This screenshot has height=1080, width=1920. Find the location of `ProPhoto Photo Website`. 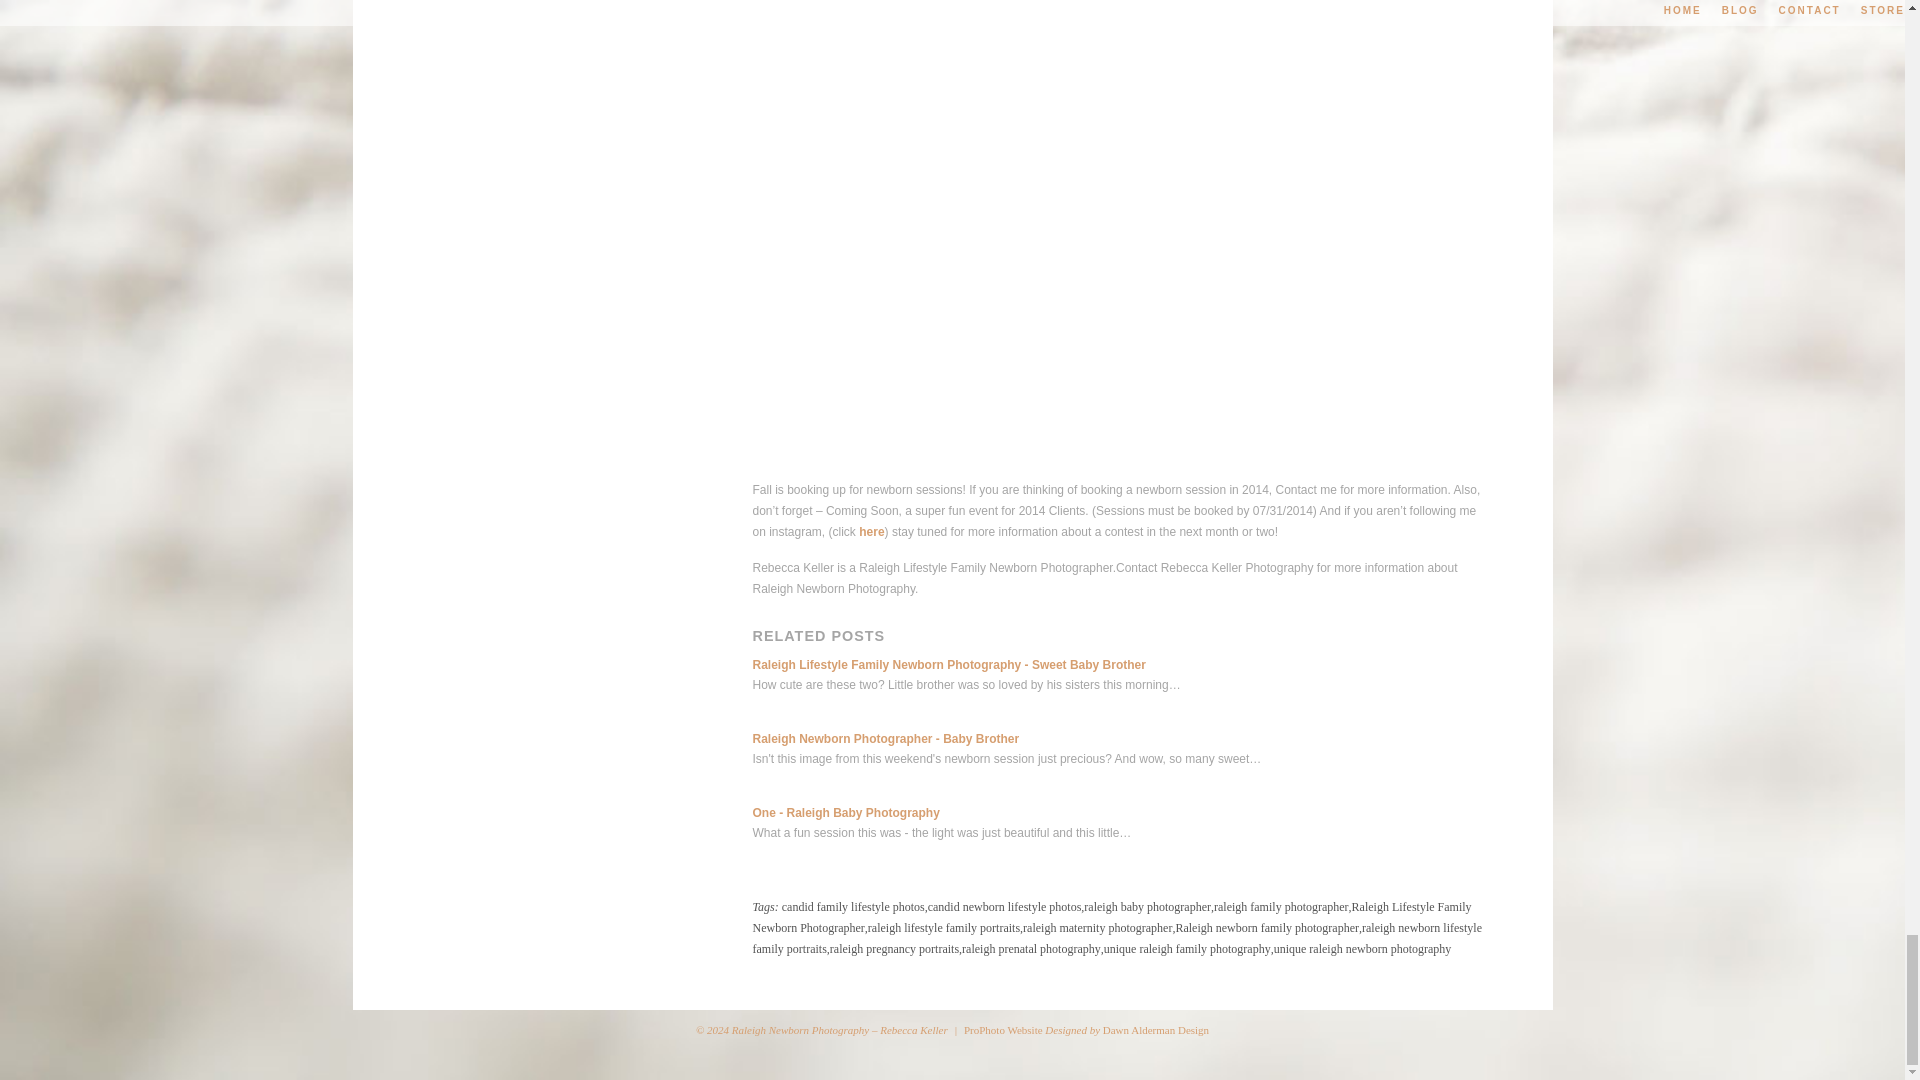

ProPhoto Photo Website is located at coordinates (1002, 1029).